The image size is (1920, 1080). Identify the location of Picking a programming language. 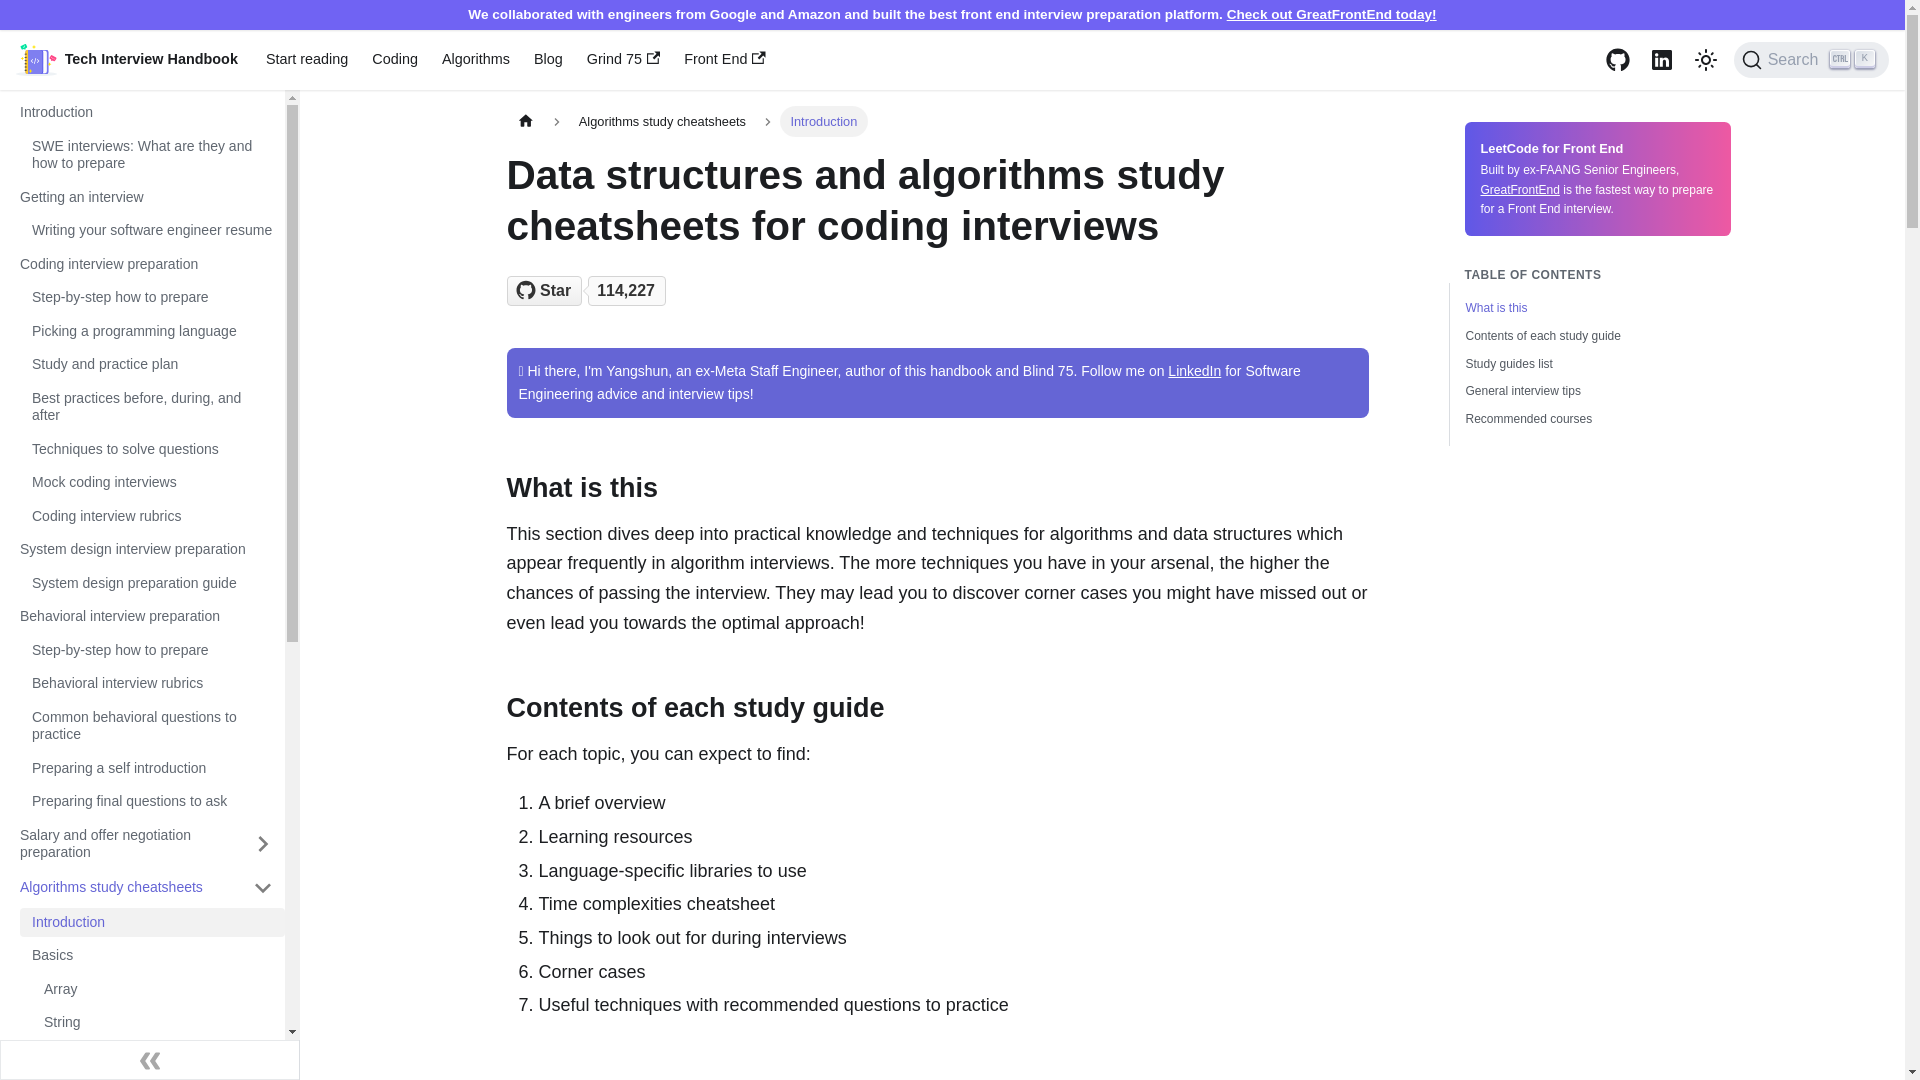
(152, 330).